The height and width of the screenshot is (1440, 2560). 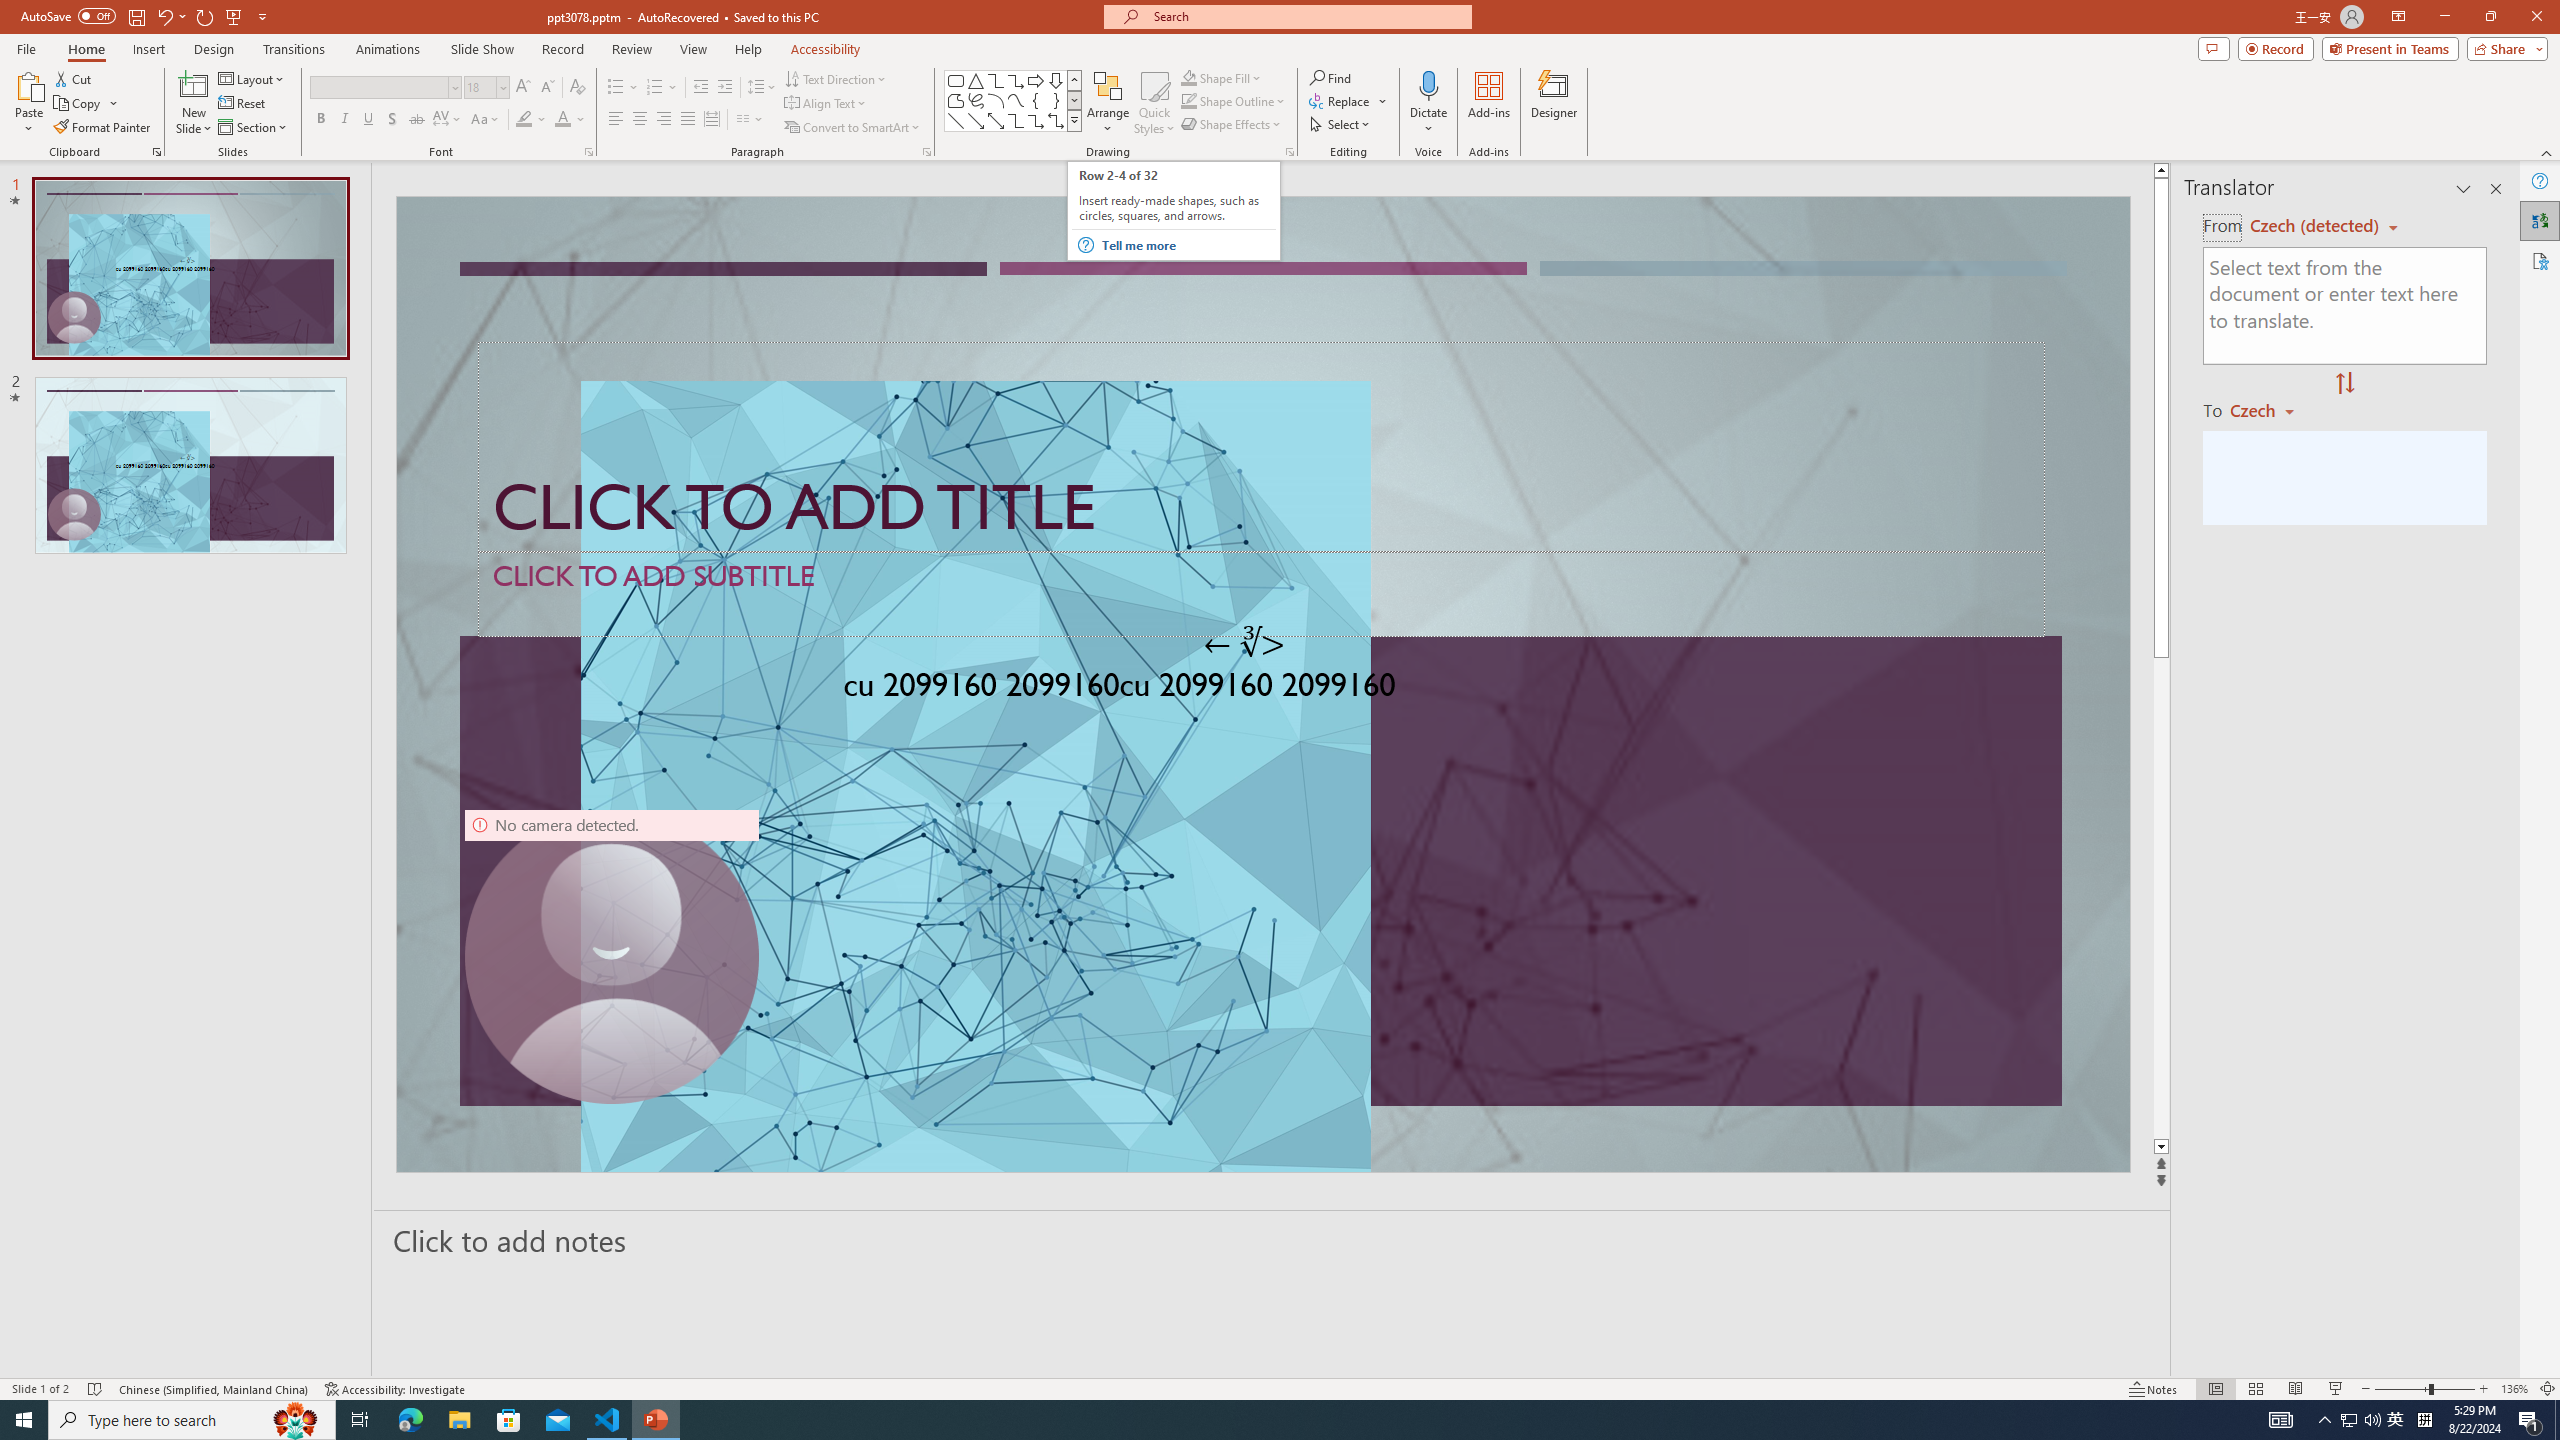 I want to click on Arrow: Down, so click(x=1056, y=80).